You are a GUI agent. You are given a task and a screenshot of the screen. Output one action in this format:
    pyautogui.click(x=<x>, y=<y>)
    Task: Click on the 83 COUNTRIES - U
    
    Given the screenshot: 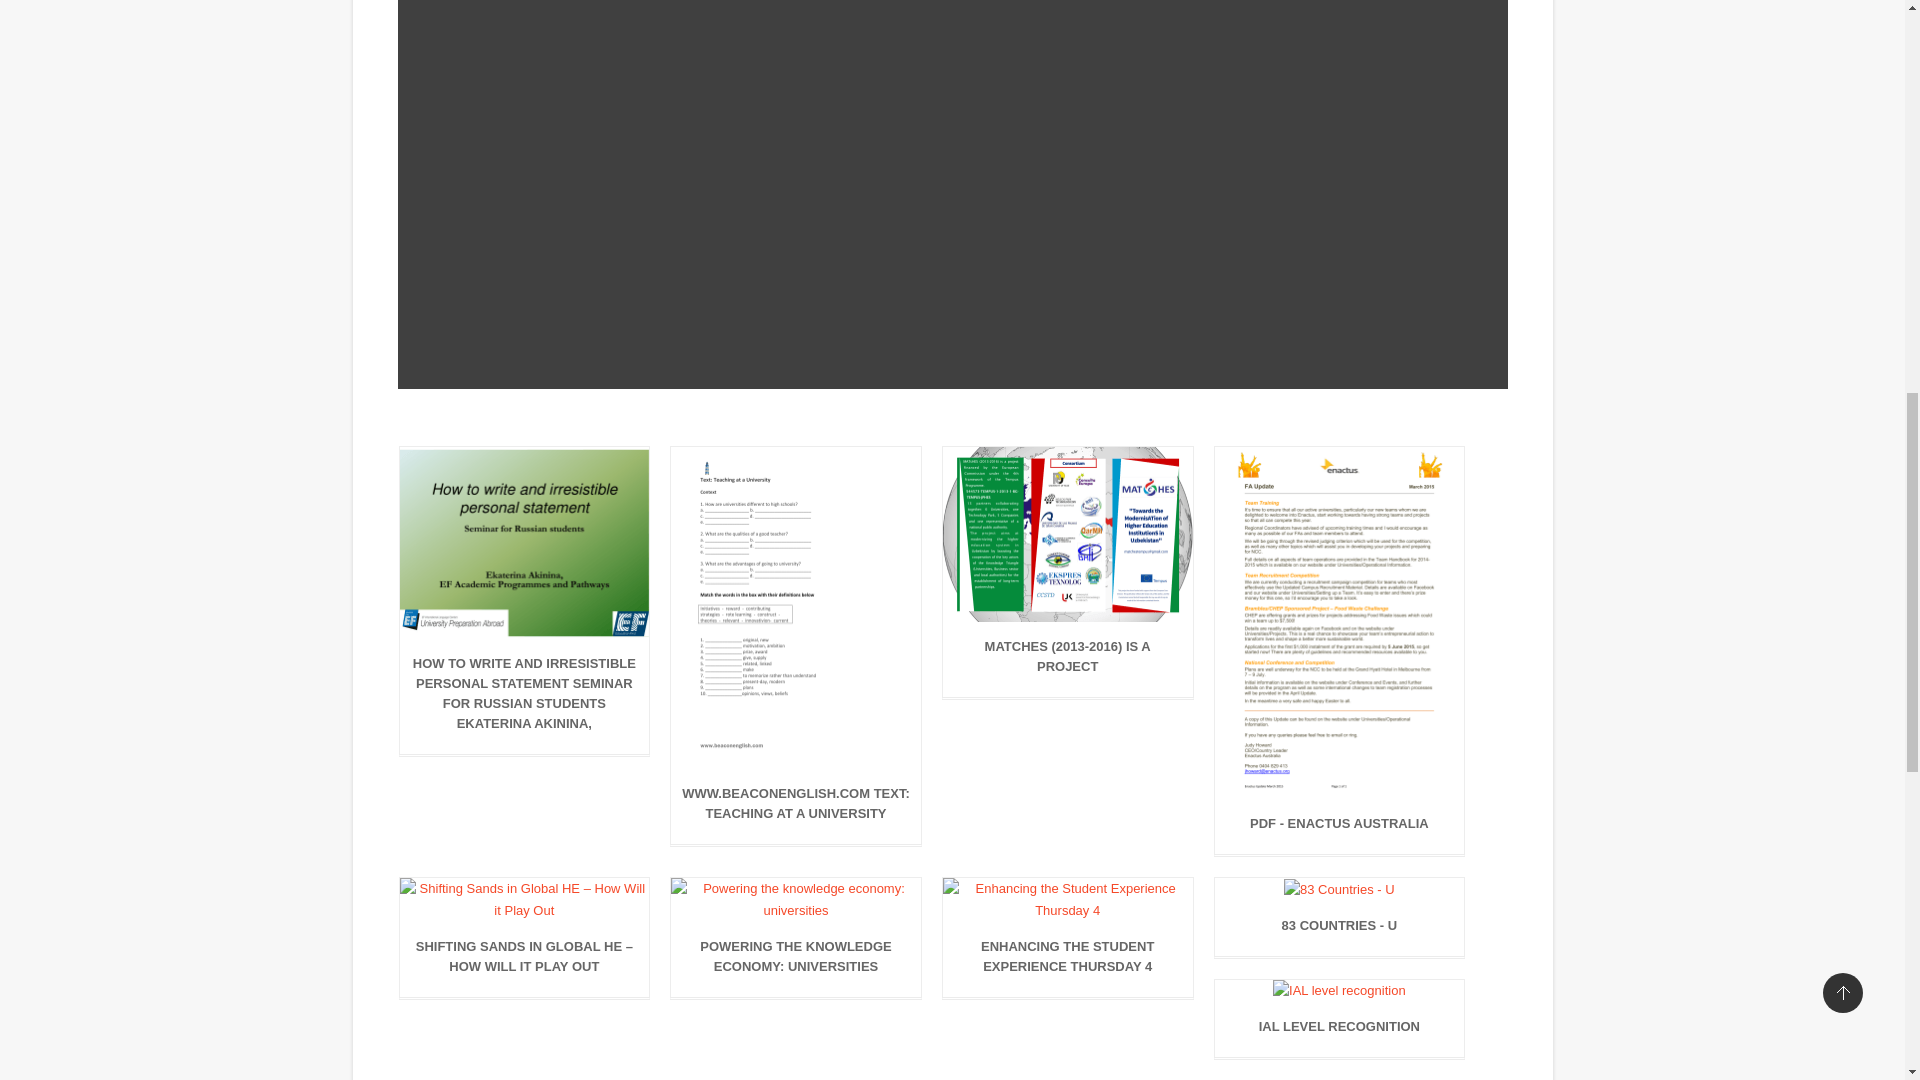 What is the action you would take?
    pyautogui.click(x=1340, y=930)
    